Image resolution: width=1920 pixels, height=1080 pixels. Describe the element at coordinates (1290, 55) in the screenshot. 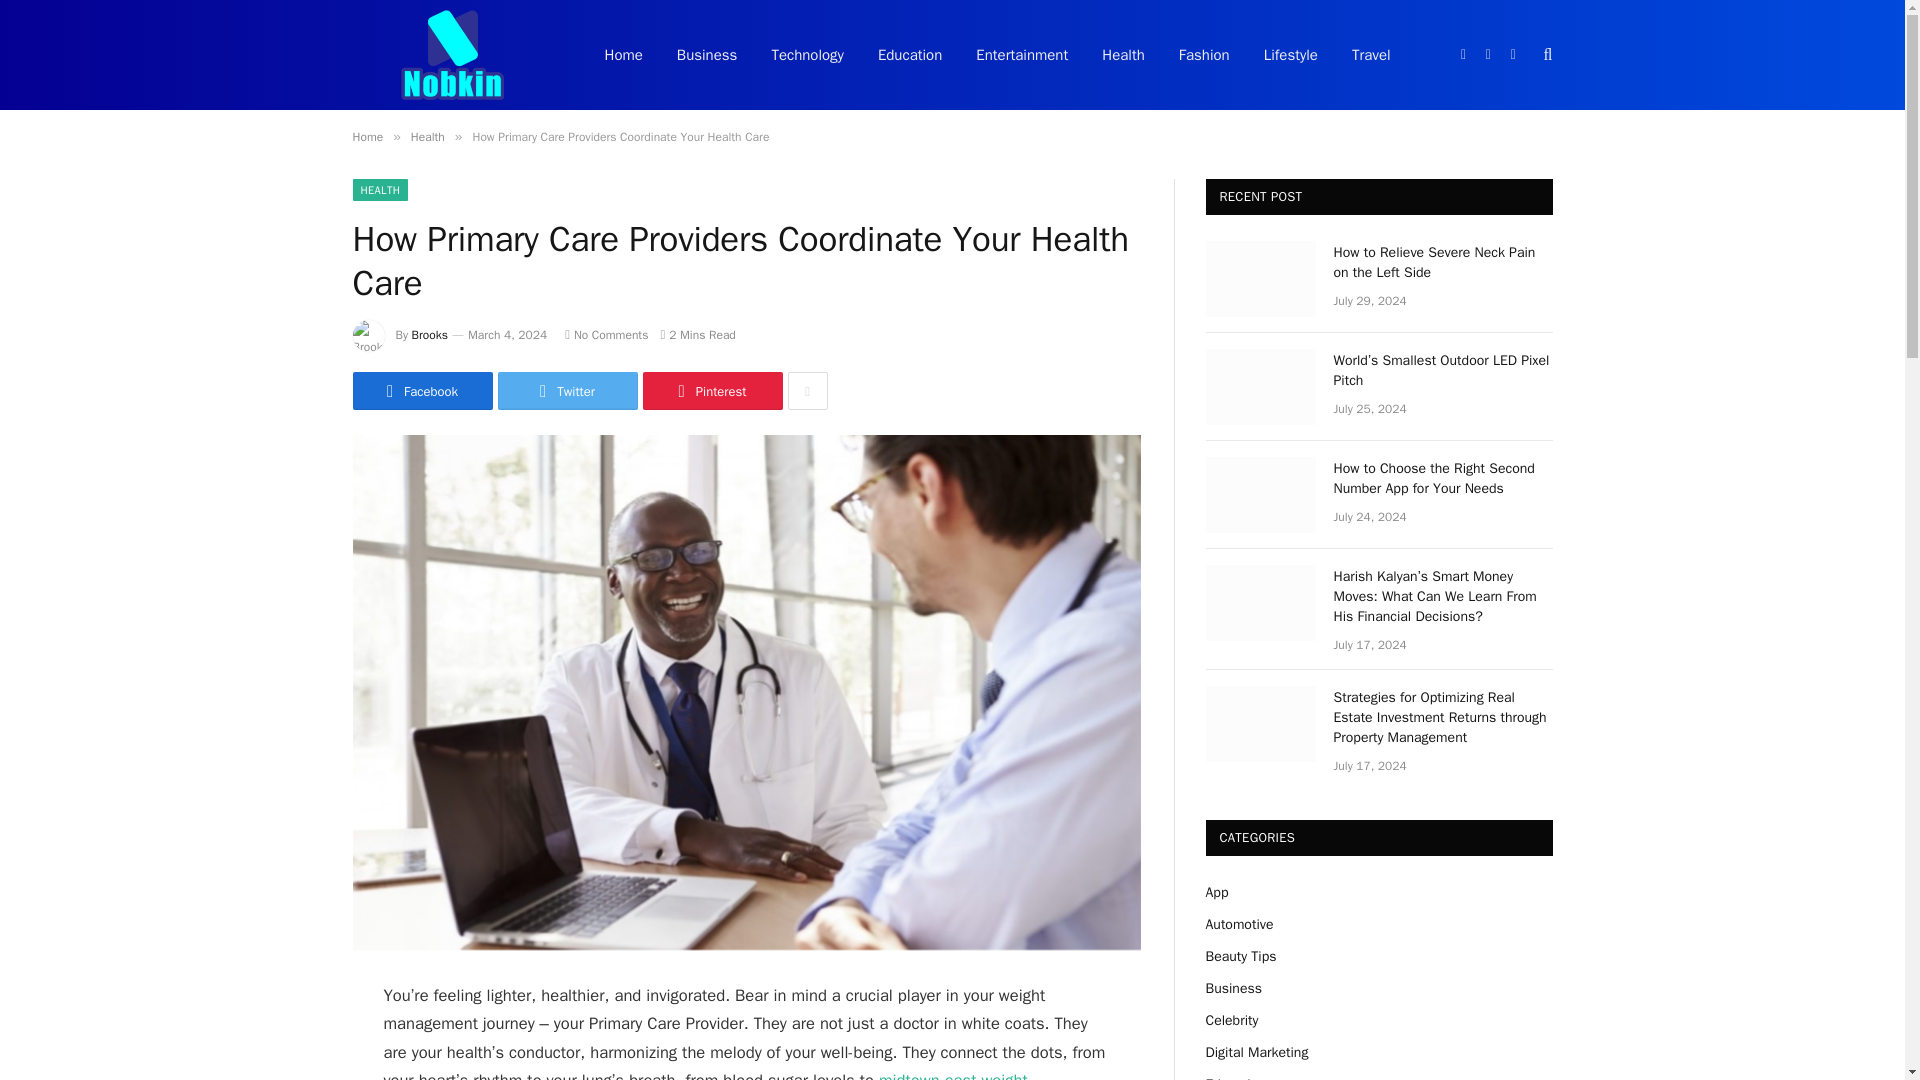

I see `Lifestyle` at that location.